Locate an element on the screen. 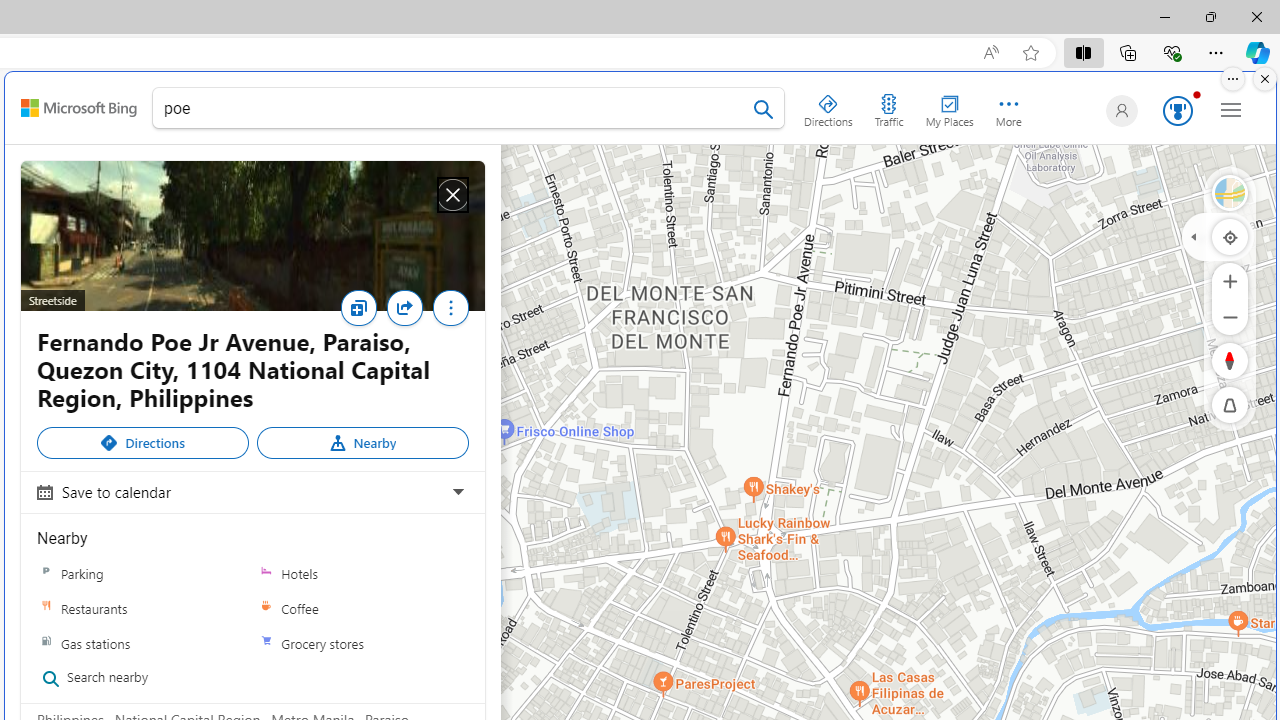 The height and width of the screenshot is (720, 1280). Split screen is located at coordinates (1083, 52).